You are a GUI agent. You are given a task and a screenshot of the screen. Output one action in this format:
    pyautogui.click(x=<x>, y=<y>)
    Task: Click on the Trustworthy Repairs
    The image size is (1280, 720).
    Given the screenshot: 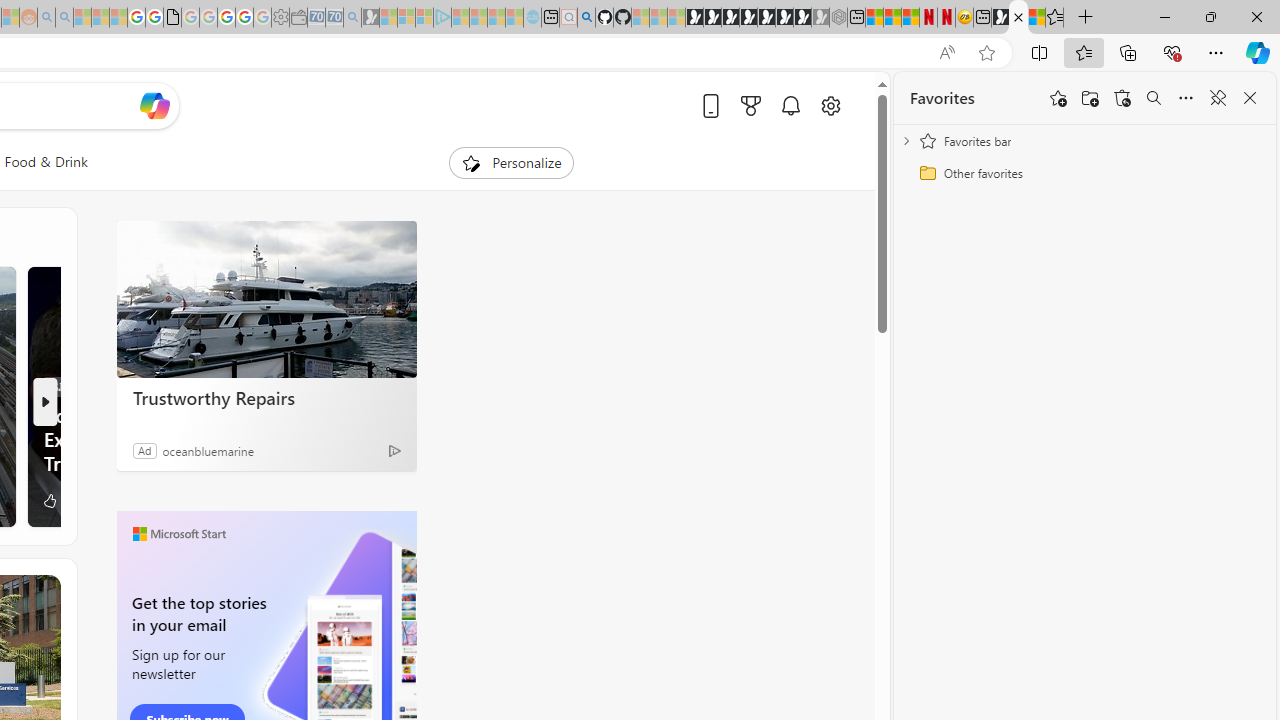 What is the action you would take?
    pyautogui.click(x=266, y=397)
    